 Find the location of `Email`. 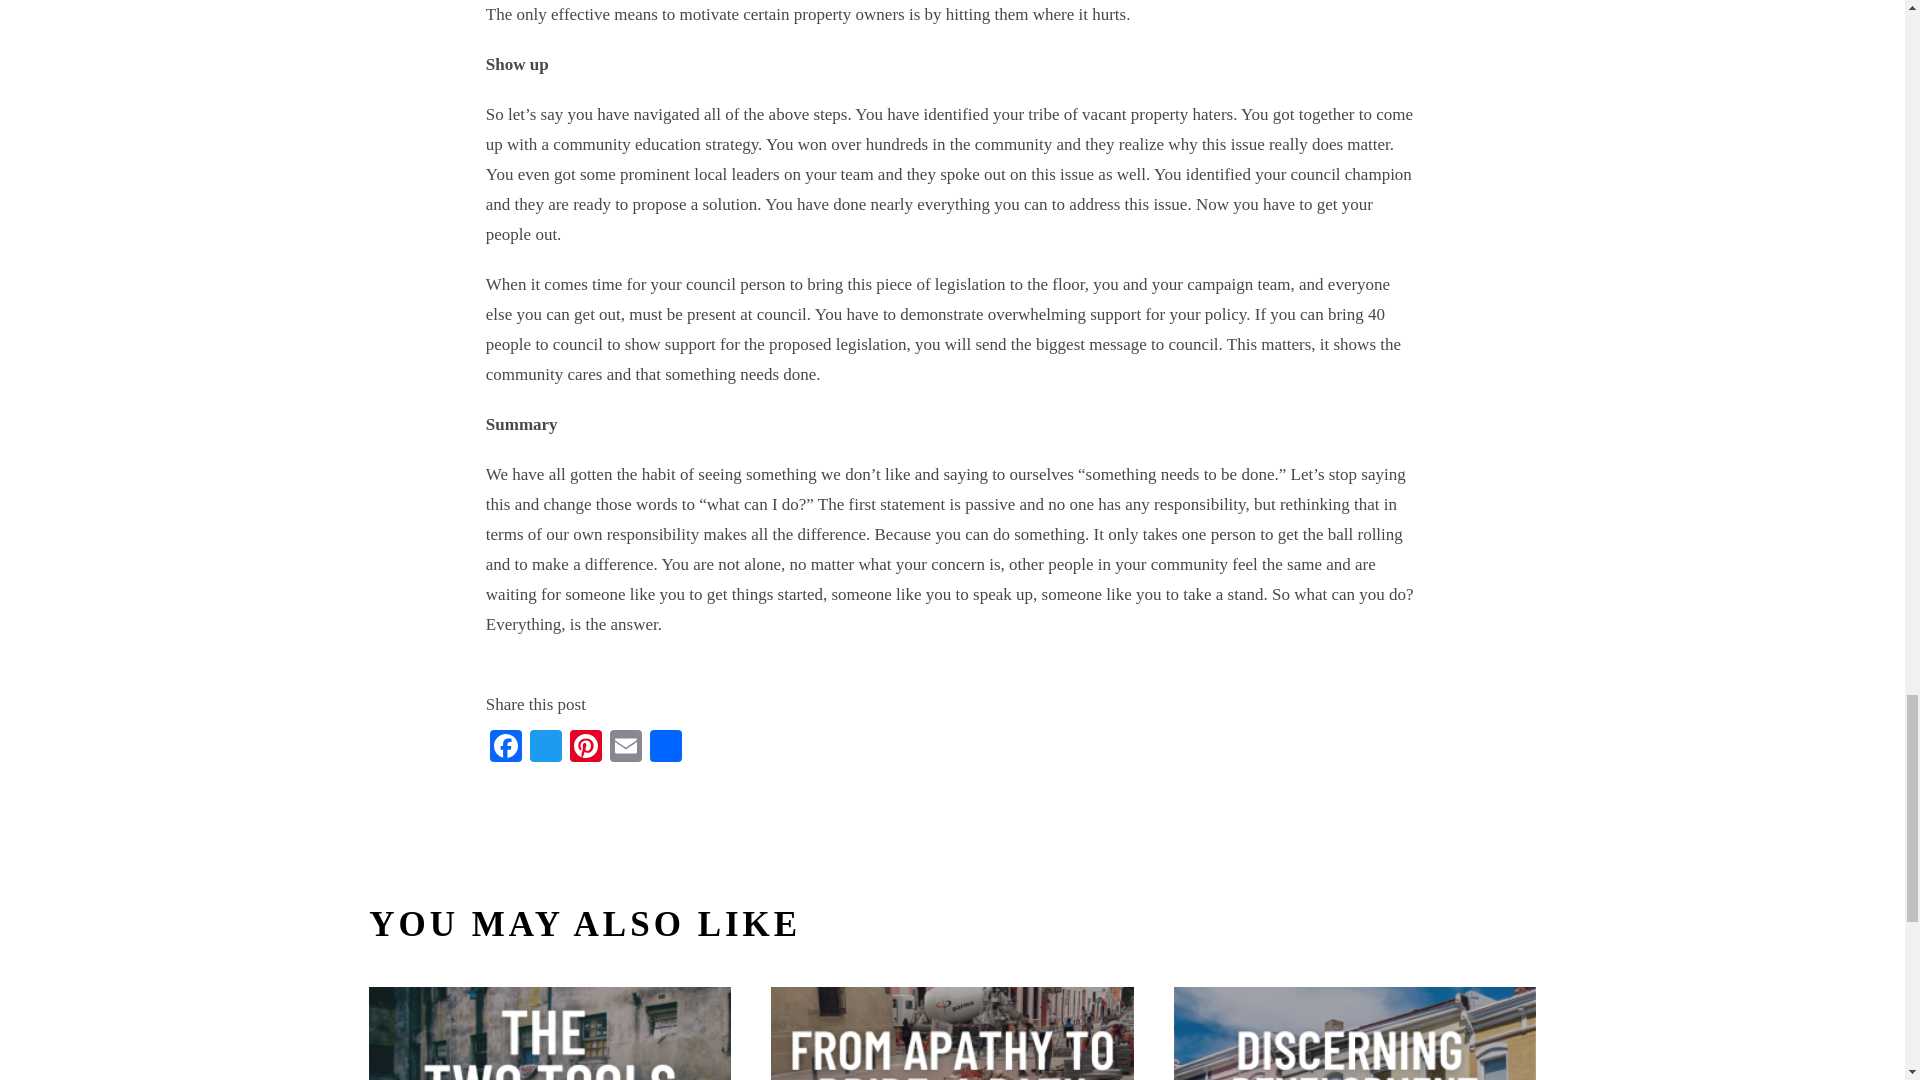

Email is located at coordinates (626, 748).